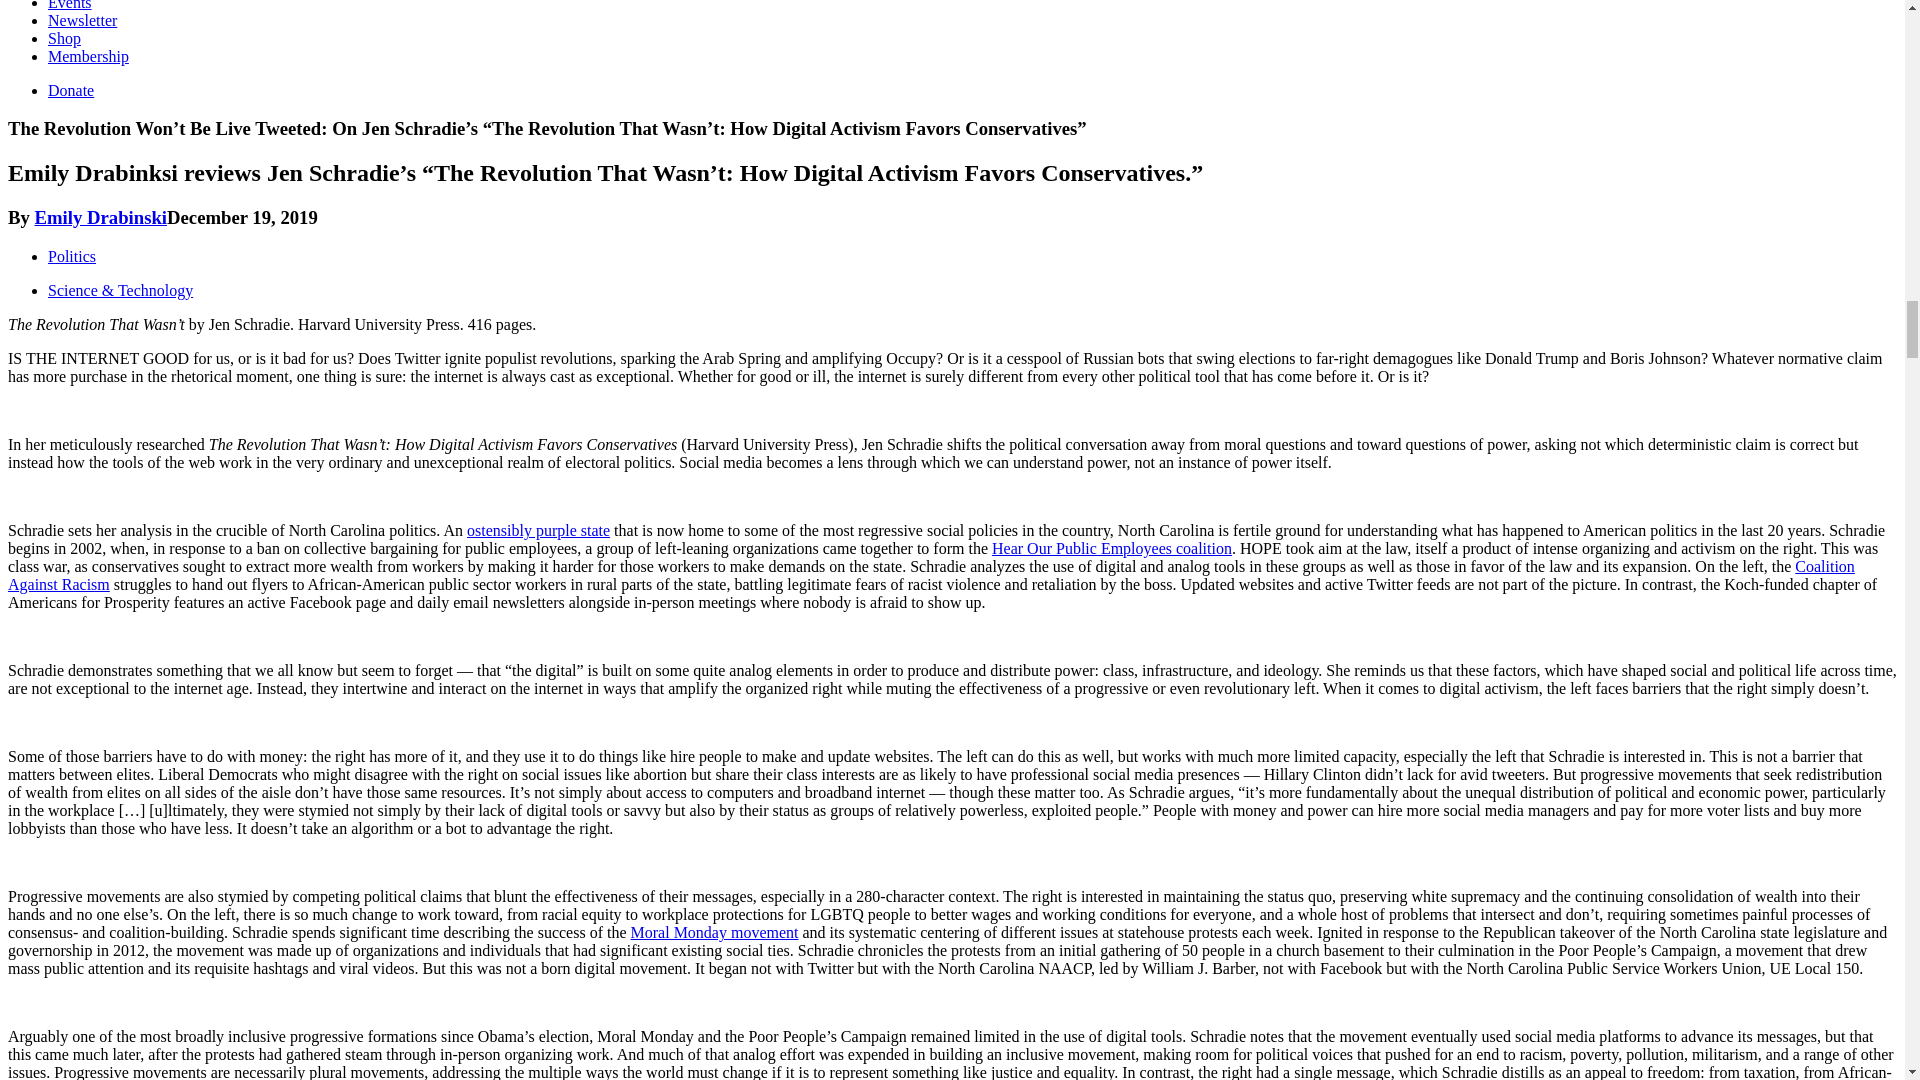  What do you see at coordinates (88, 56) in the screenshot?
I see `Membership` at bounding box center [88, 56].